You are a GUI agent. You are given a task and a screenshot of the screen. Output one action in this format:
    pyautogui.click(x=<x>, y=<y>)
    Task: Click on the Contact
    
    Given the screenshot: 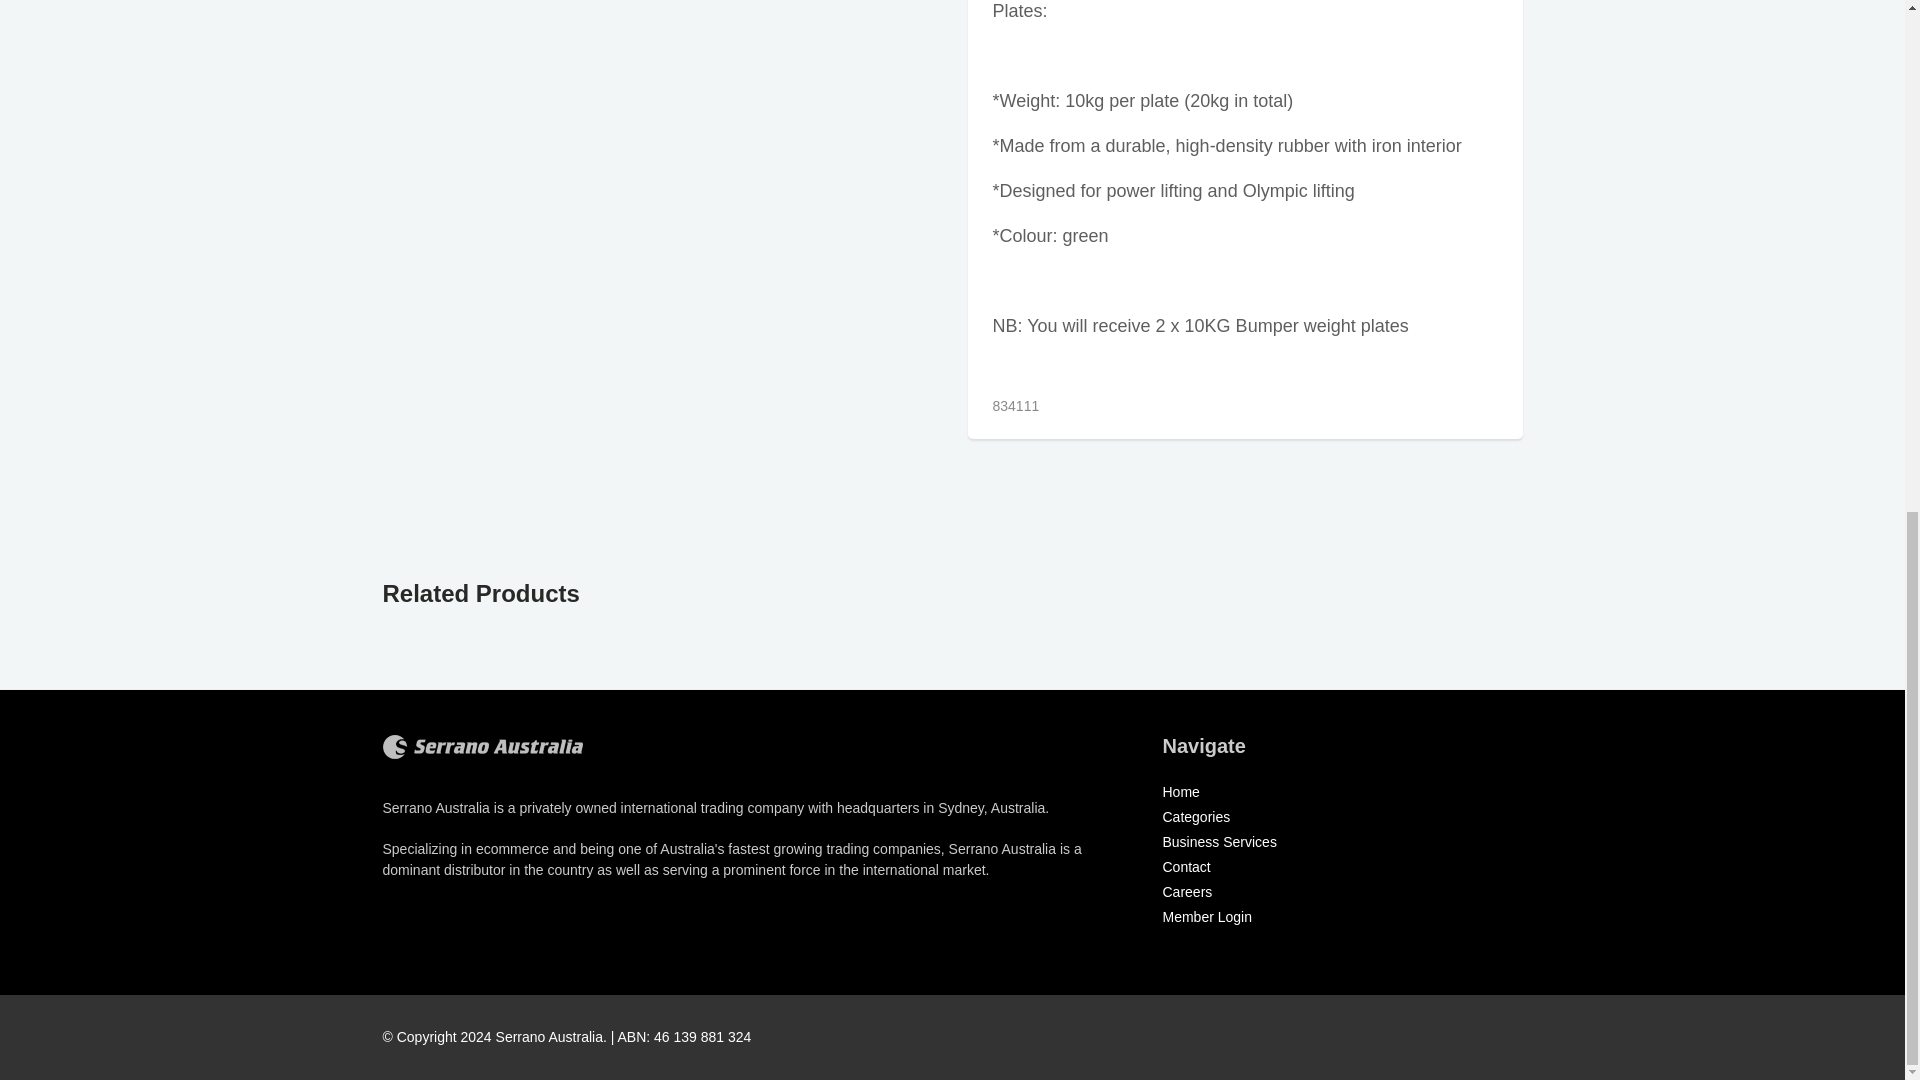 What is the action you would take?
    pyautogui.click(x=1185, y=866)
    